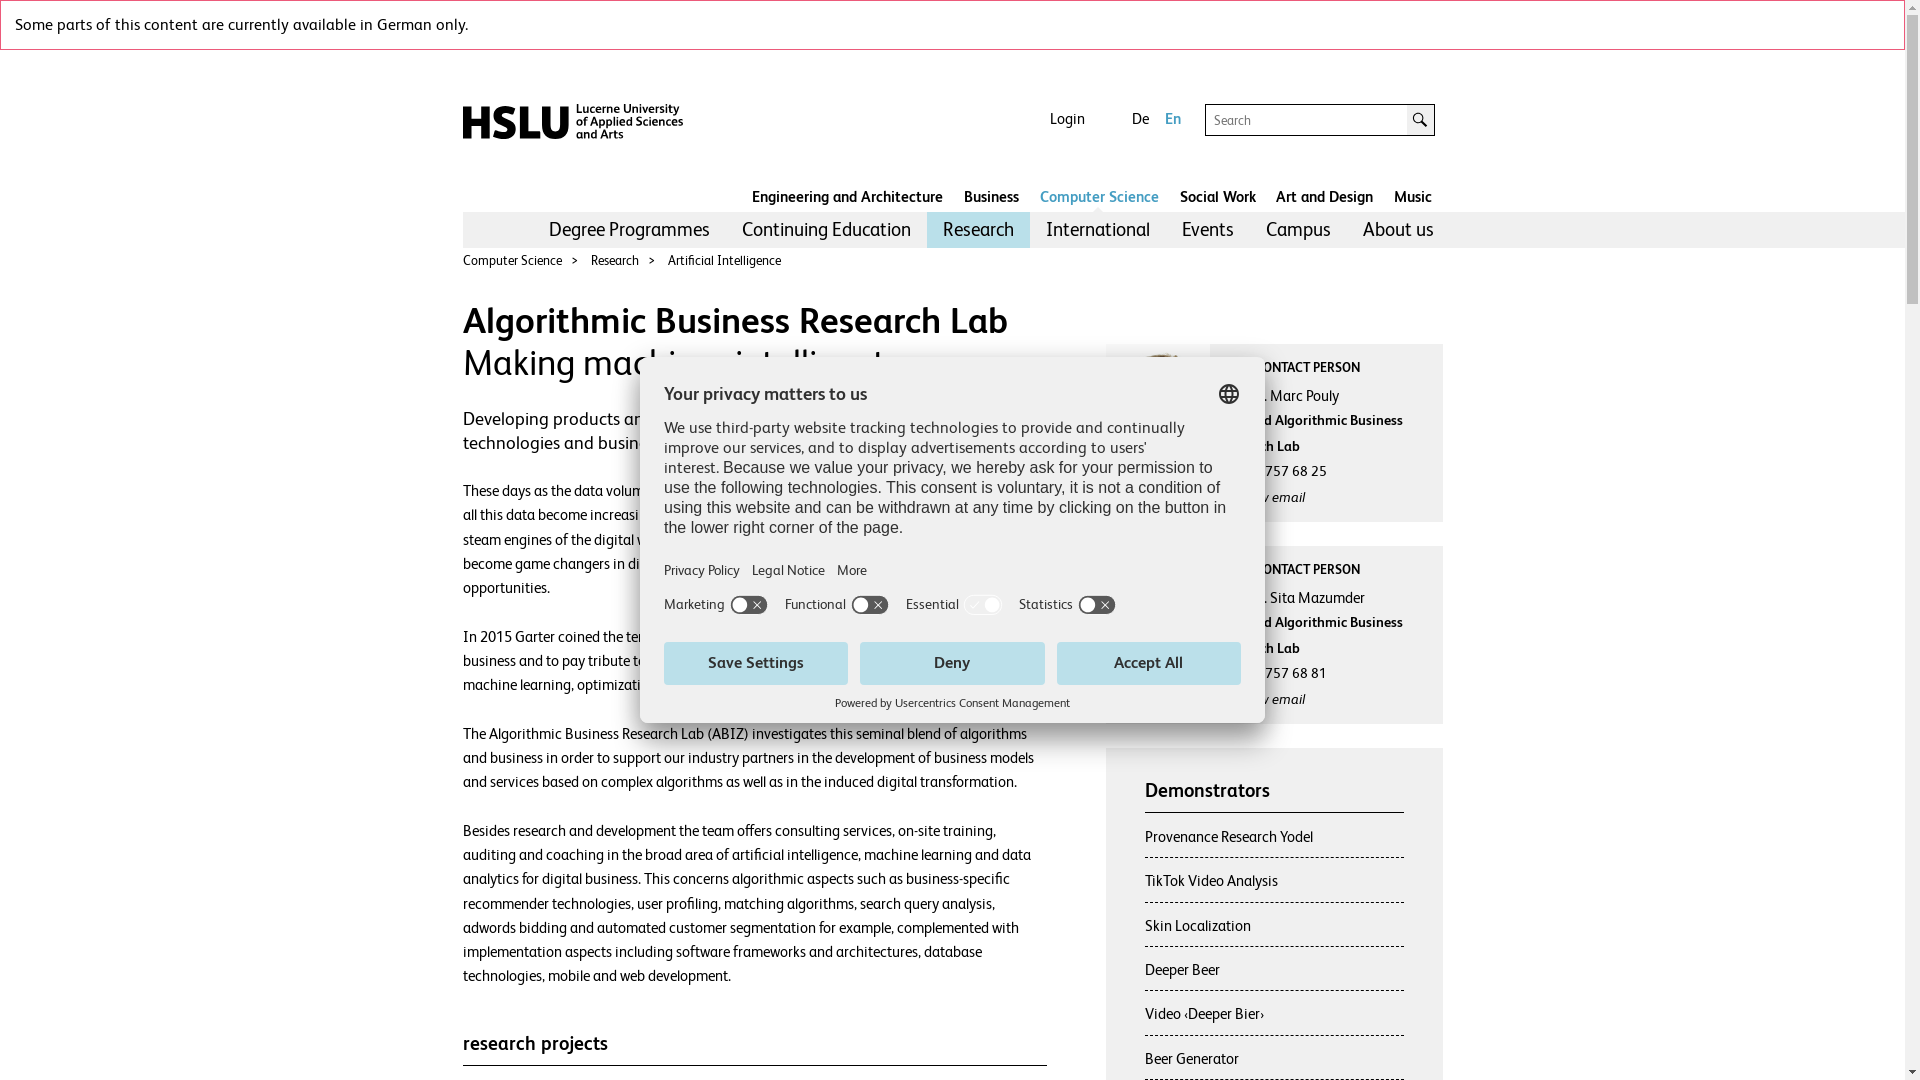 The height and width of the screenshot is (1080, 1920). What do you see at coordinates (1229, 836) in the screenshot?
I see `Provenance Research Yodel` at bounding box center [1229, 836].